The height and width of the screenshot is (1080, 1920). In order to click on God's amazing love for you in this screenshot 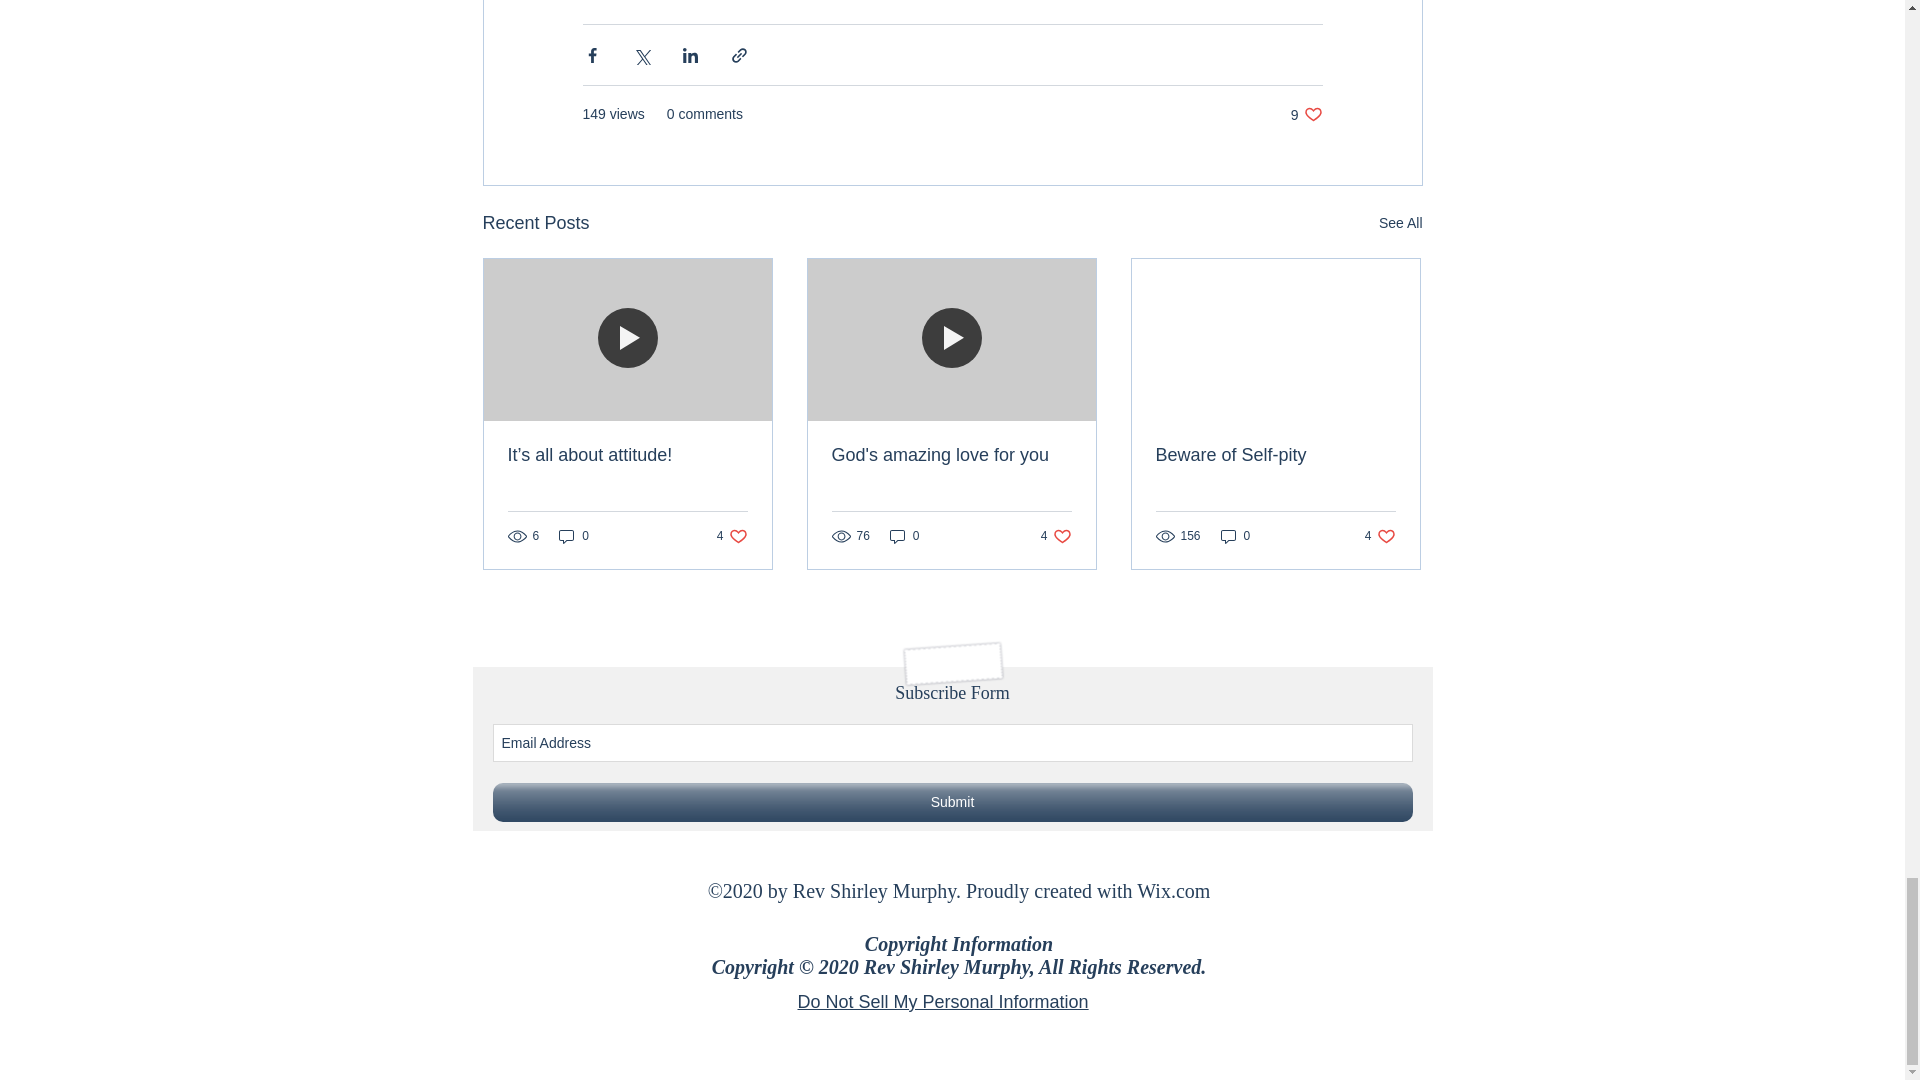, I will do `click(951, 454)`.